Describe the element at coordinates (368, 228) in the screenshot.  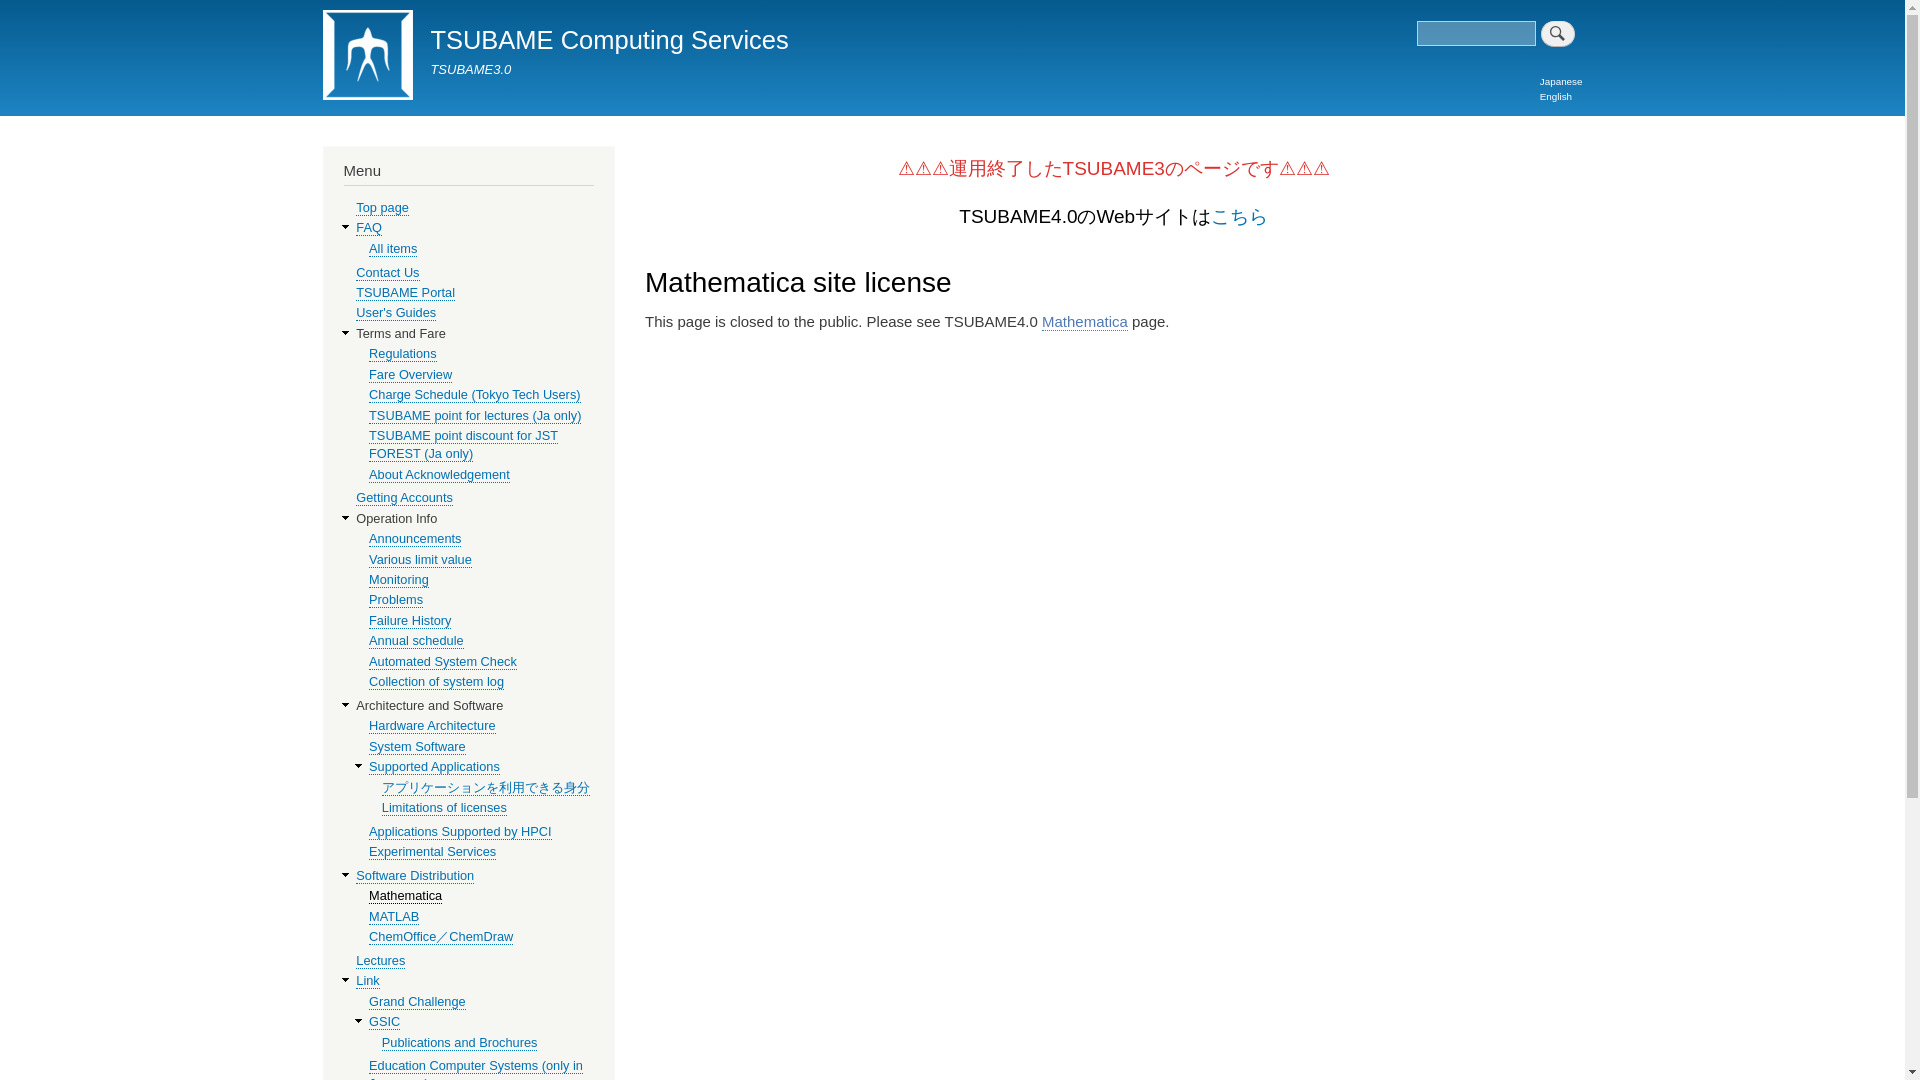
I see `FAQ` at that location.